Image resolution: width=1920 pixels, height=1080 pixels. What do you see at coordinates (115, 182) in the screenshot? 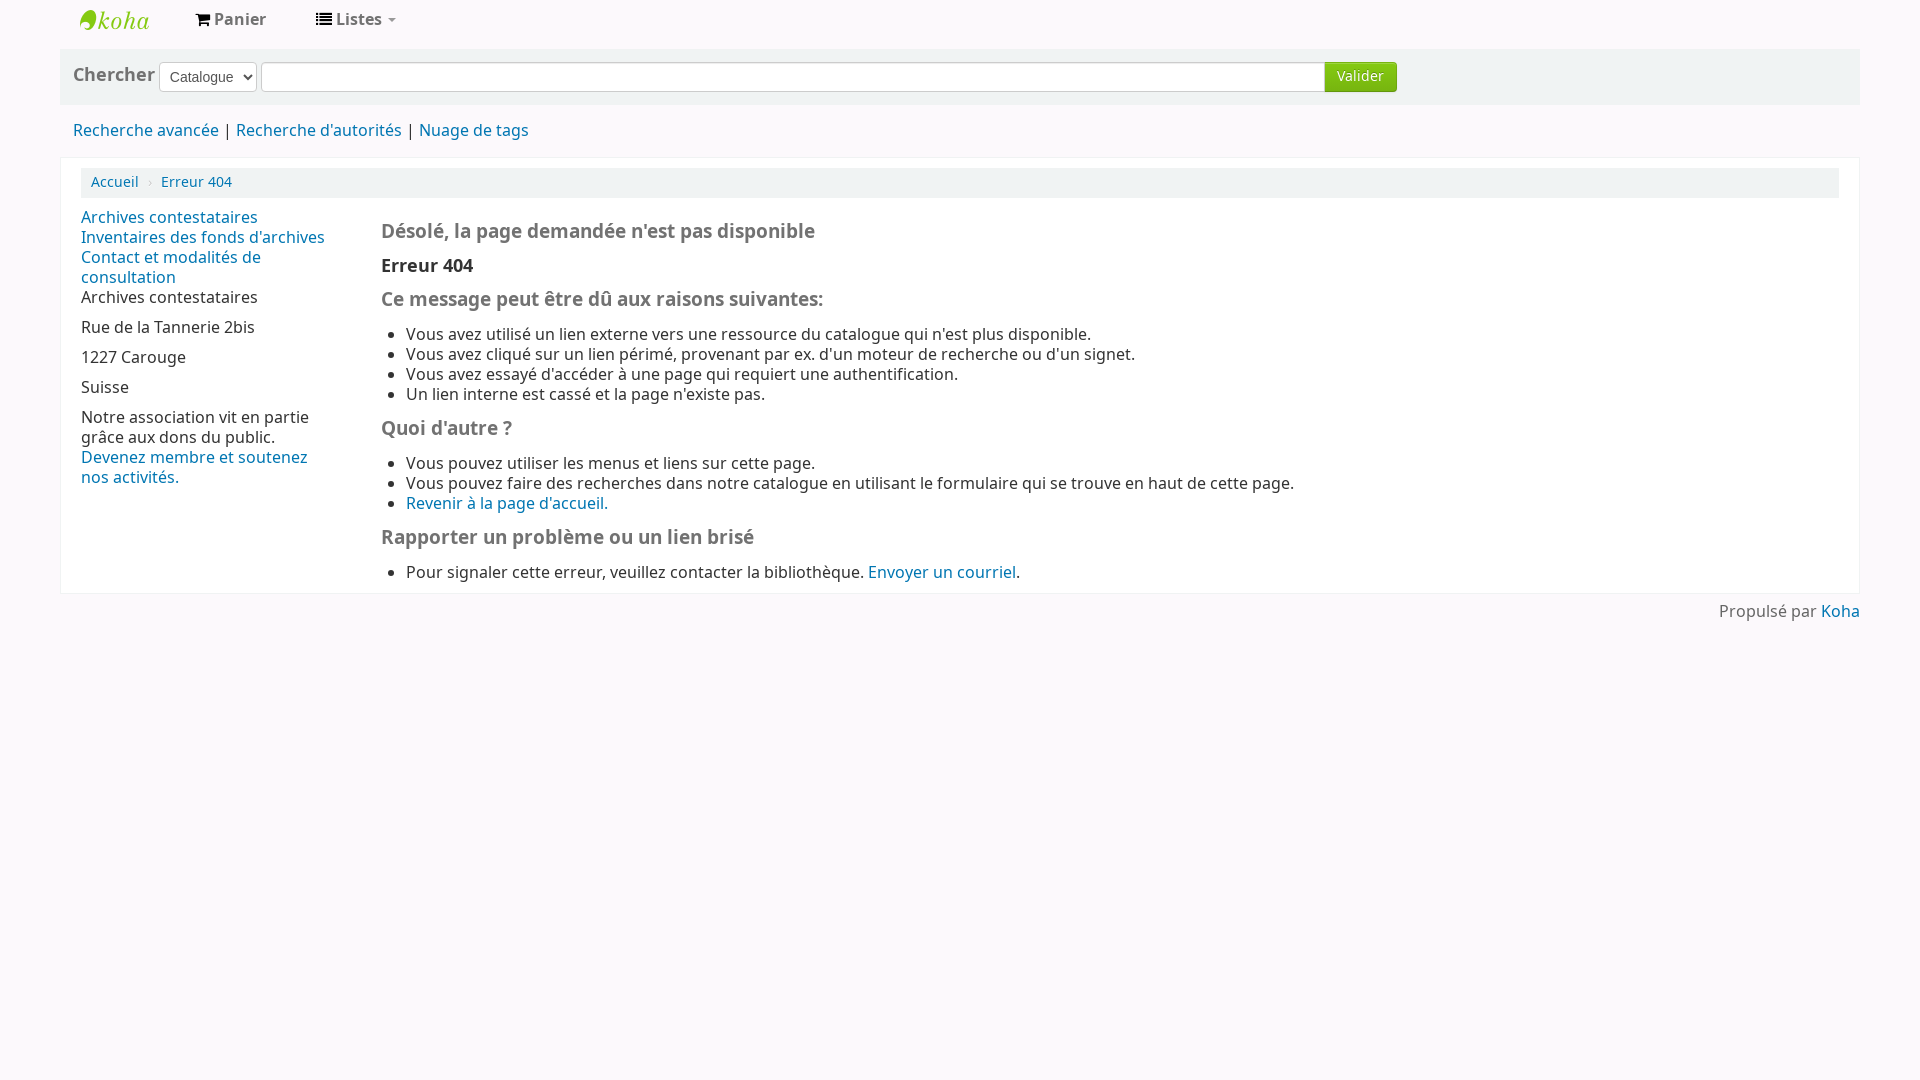
I see `Accueil` at bounding box center [115, 182].